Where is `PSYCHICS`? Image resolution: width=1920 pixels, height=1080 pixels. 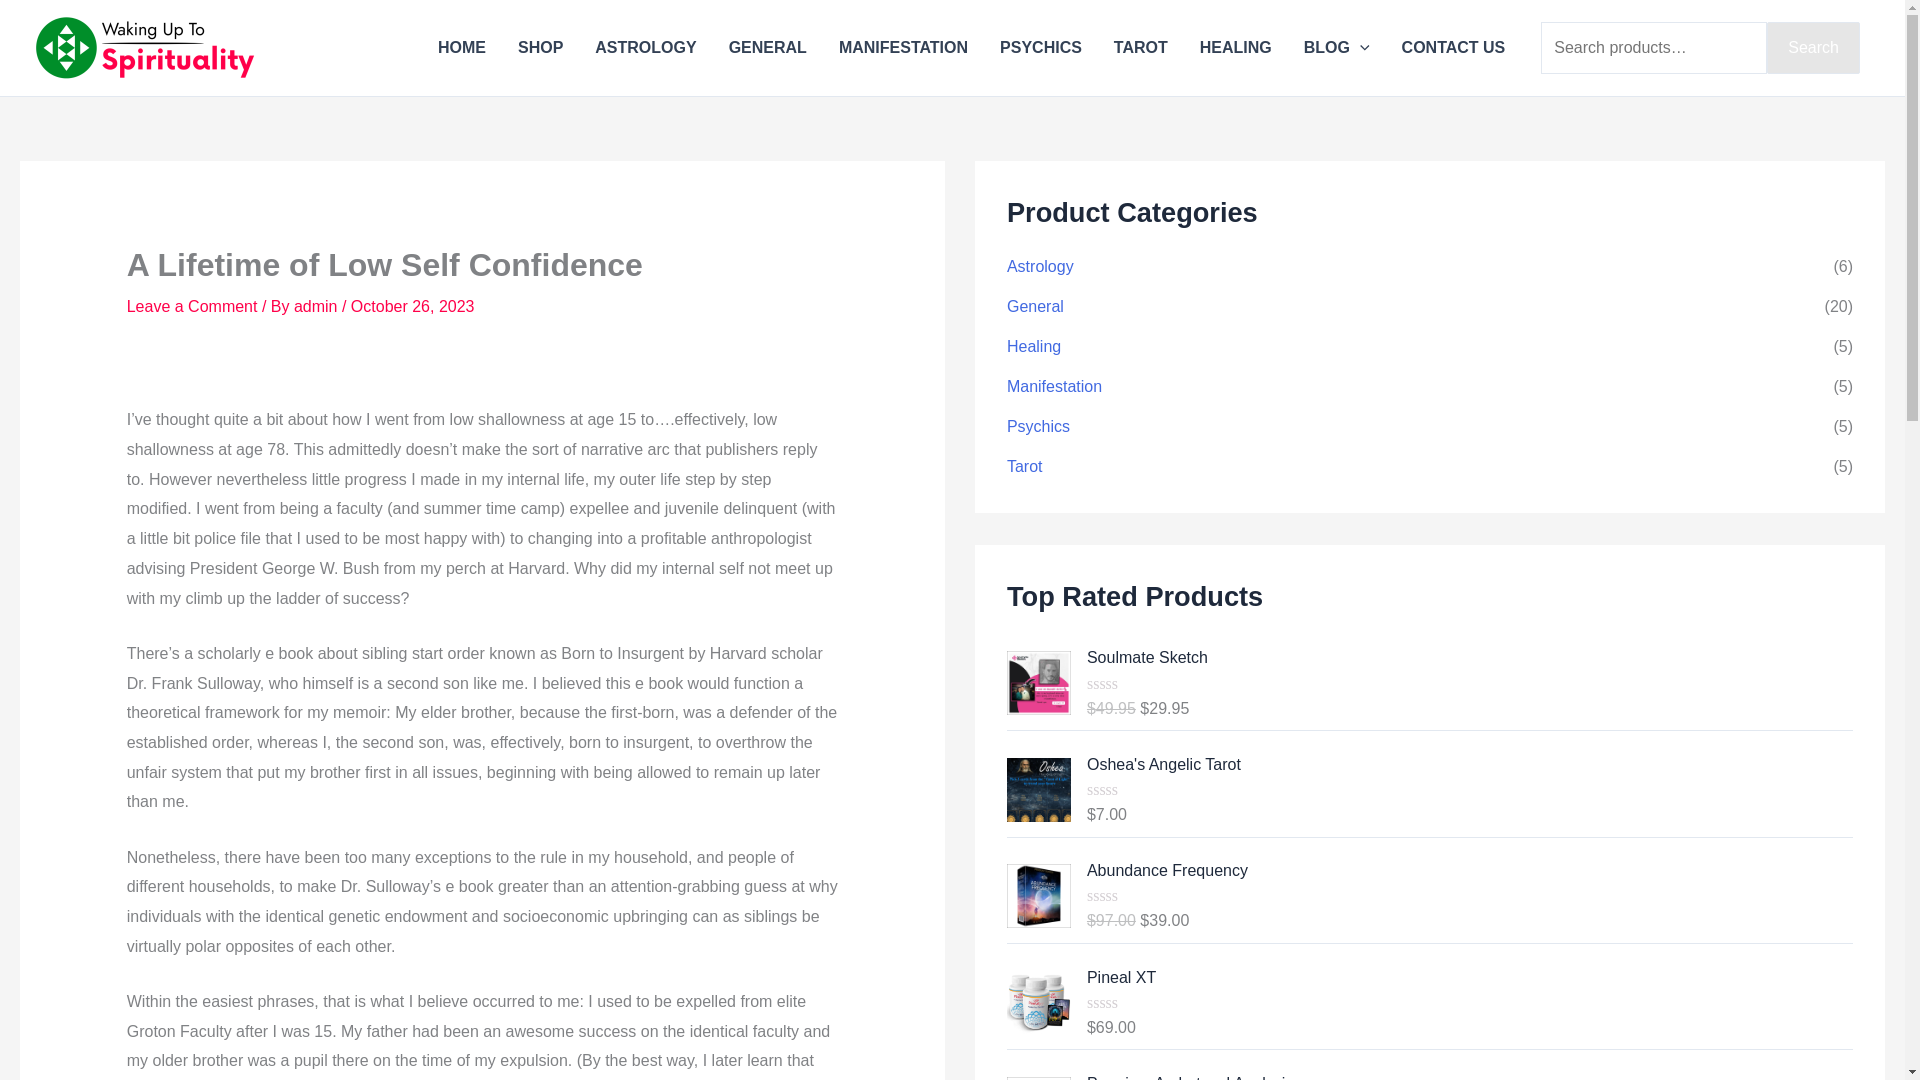 PSYCHICS is located at coordinates (1040, 47).